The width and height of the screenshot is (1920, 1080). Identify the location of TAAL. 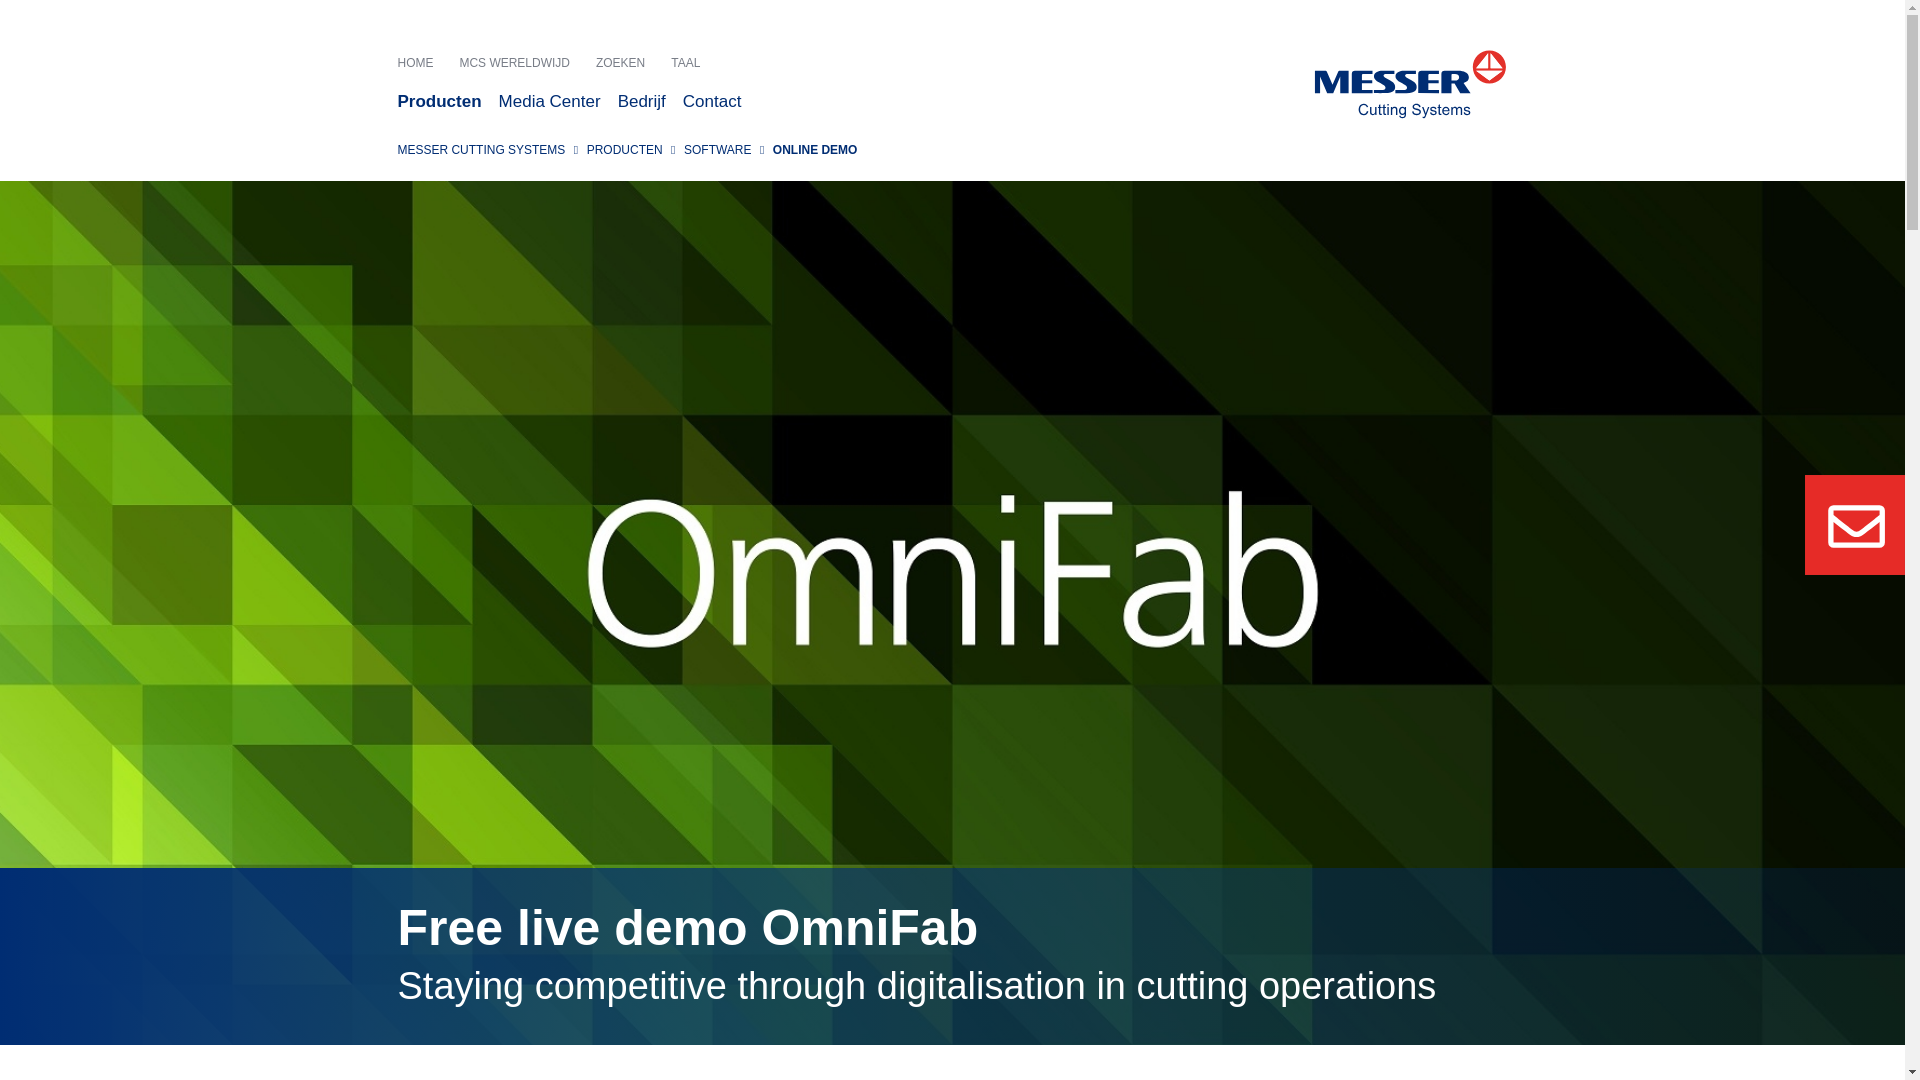
(693, 62).